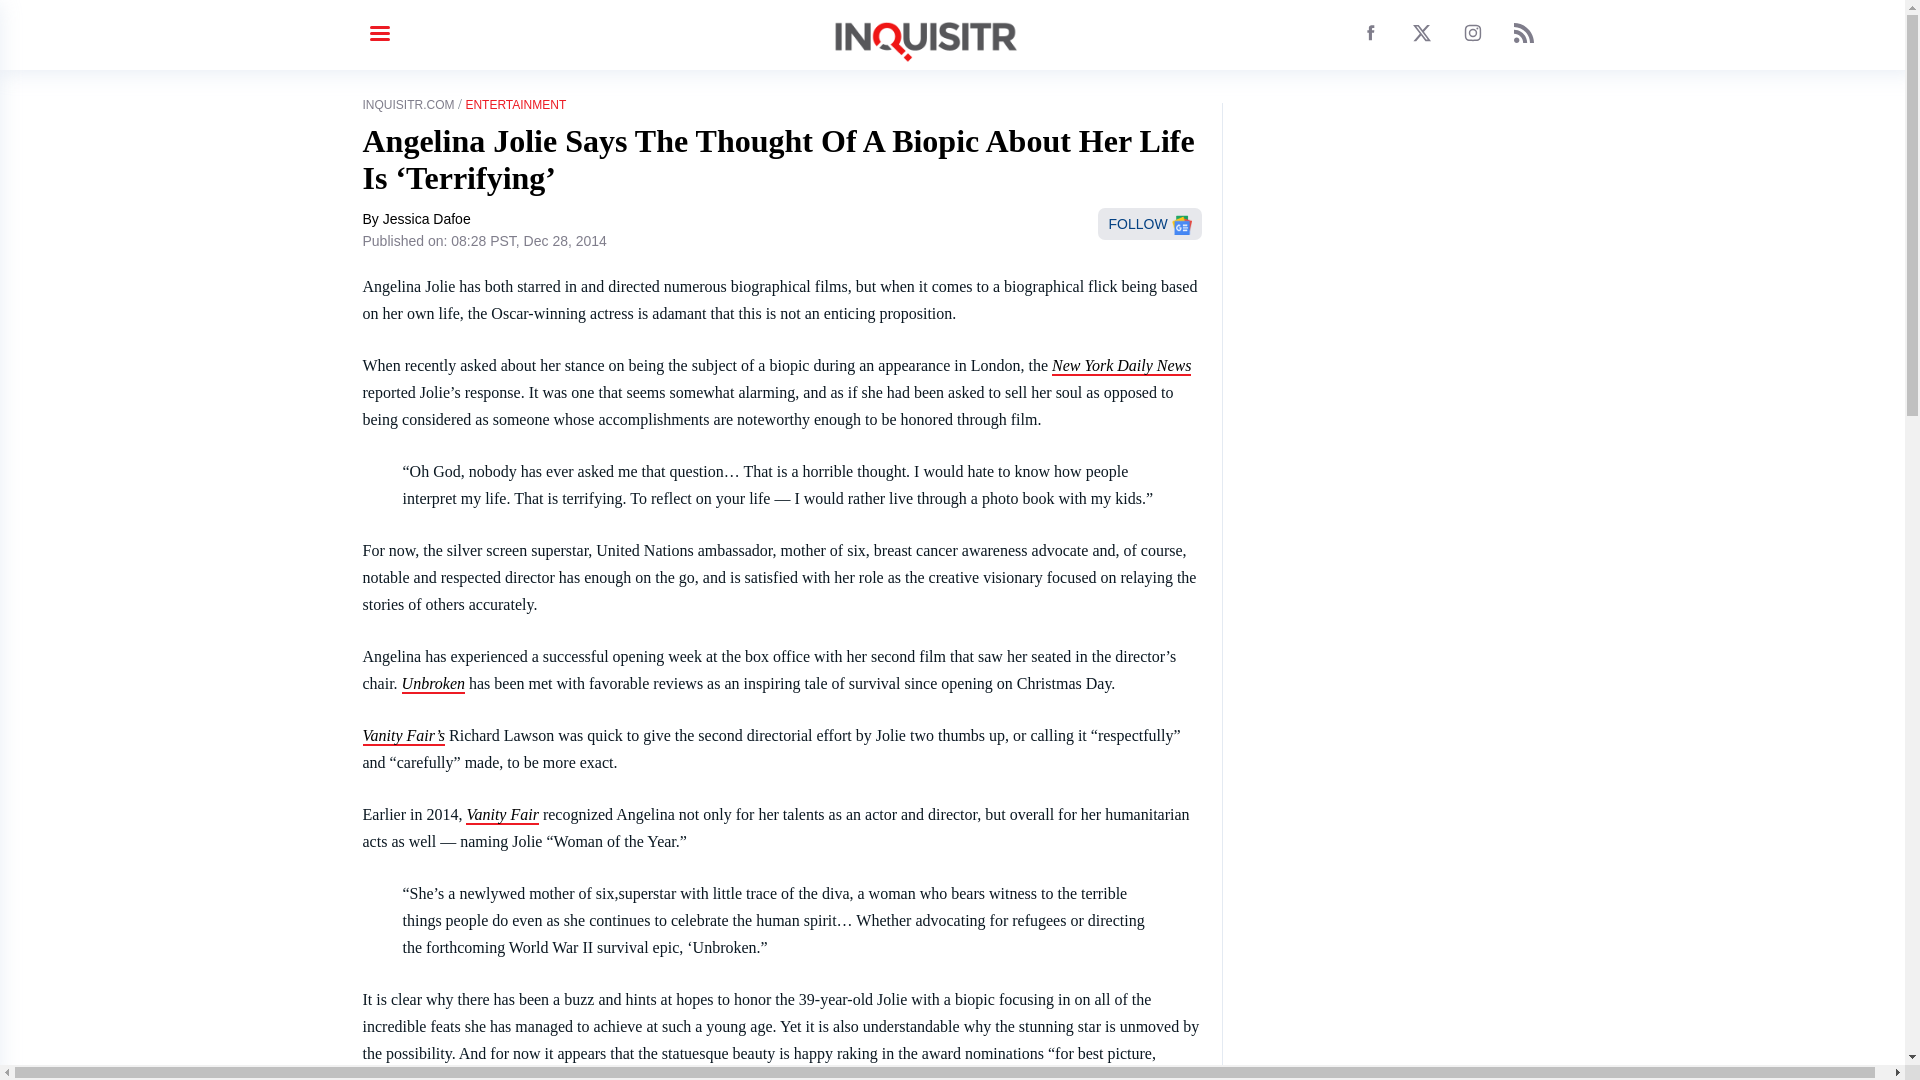 The height and width of the screenshot is (1080, 1920). What do you see at coordinates (502, 815) in the screenshot?
I see `Vanity Fair` at bounding box center [502, 815].